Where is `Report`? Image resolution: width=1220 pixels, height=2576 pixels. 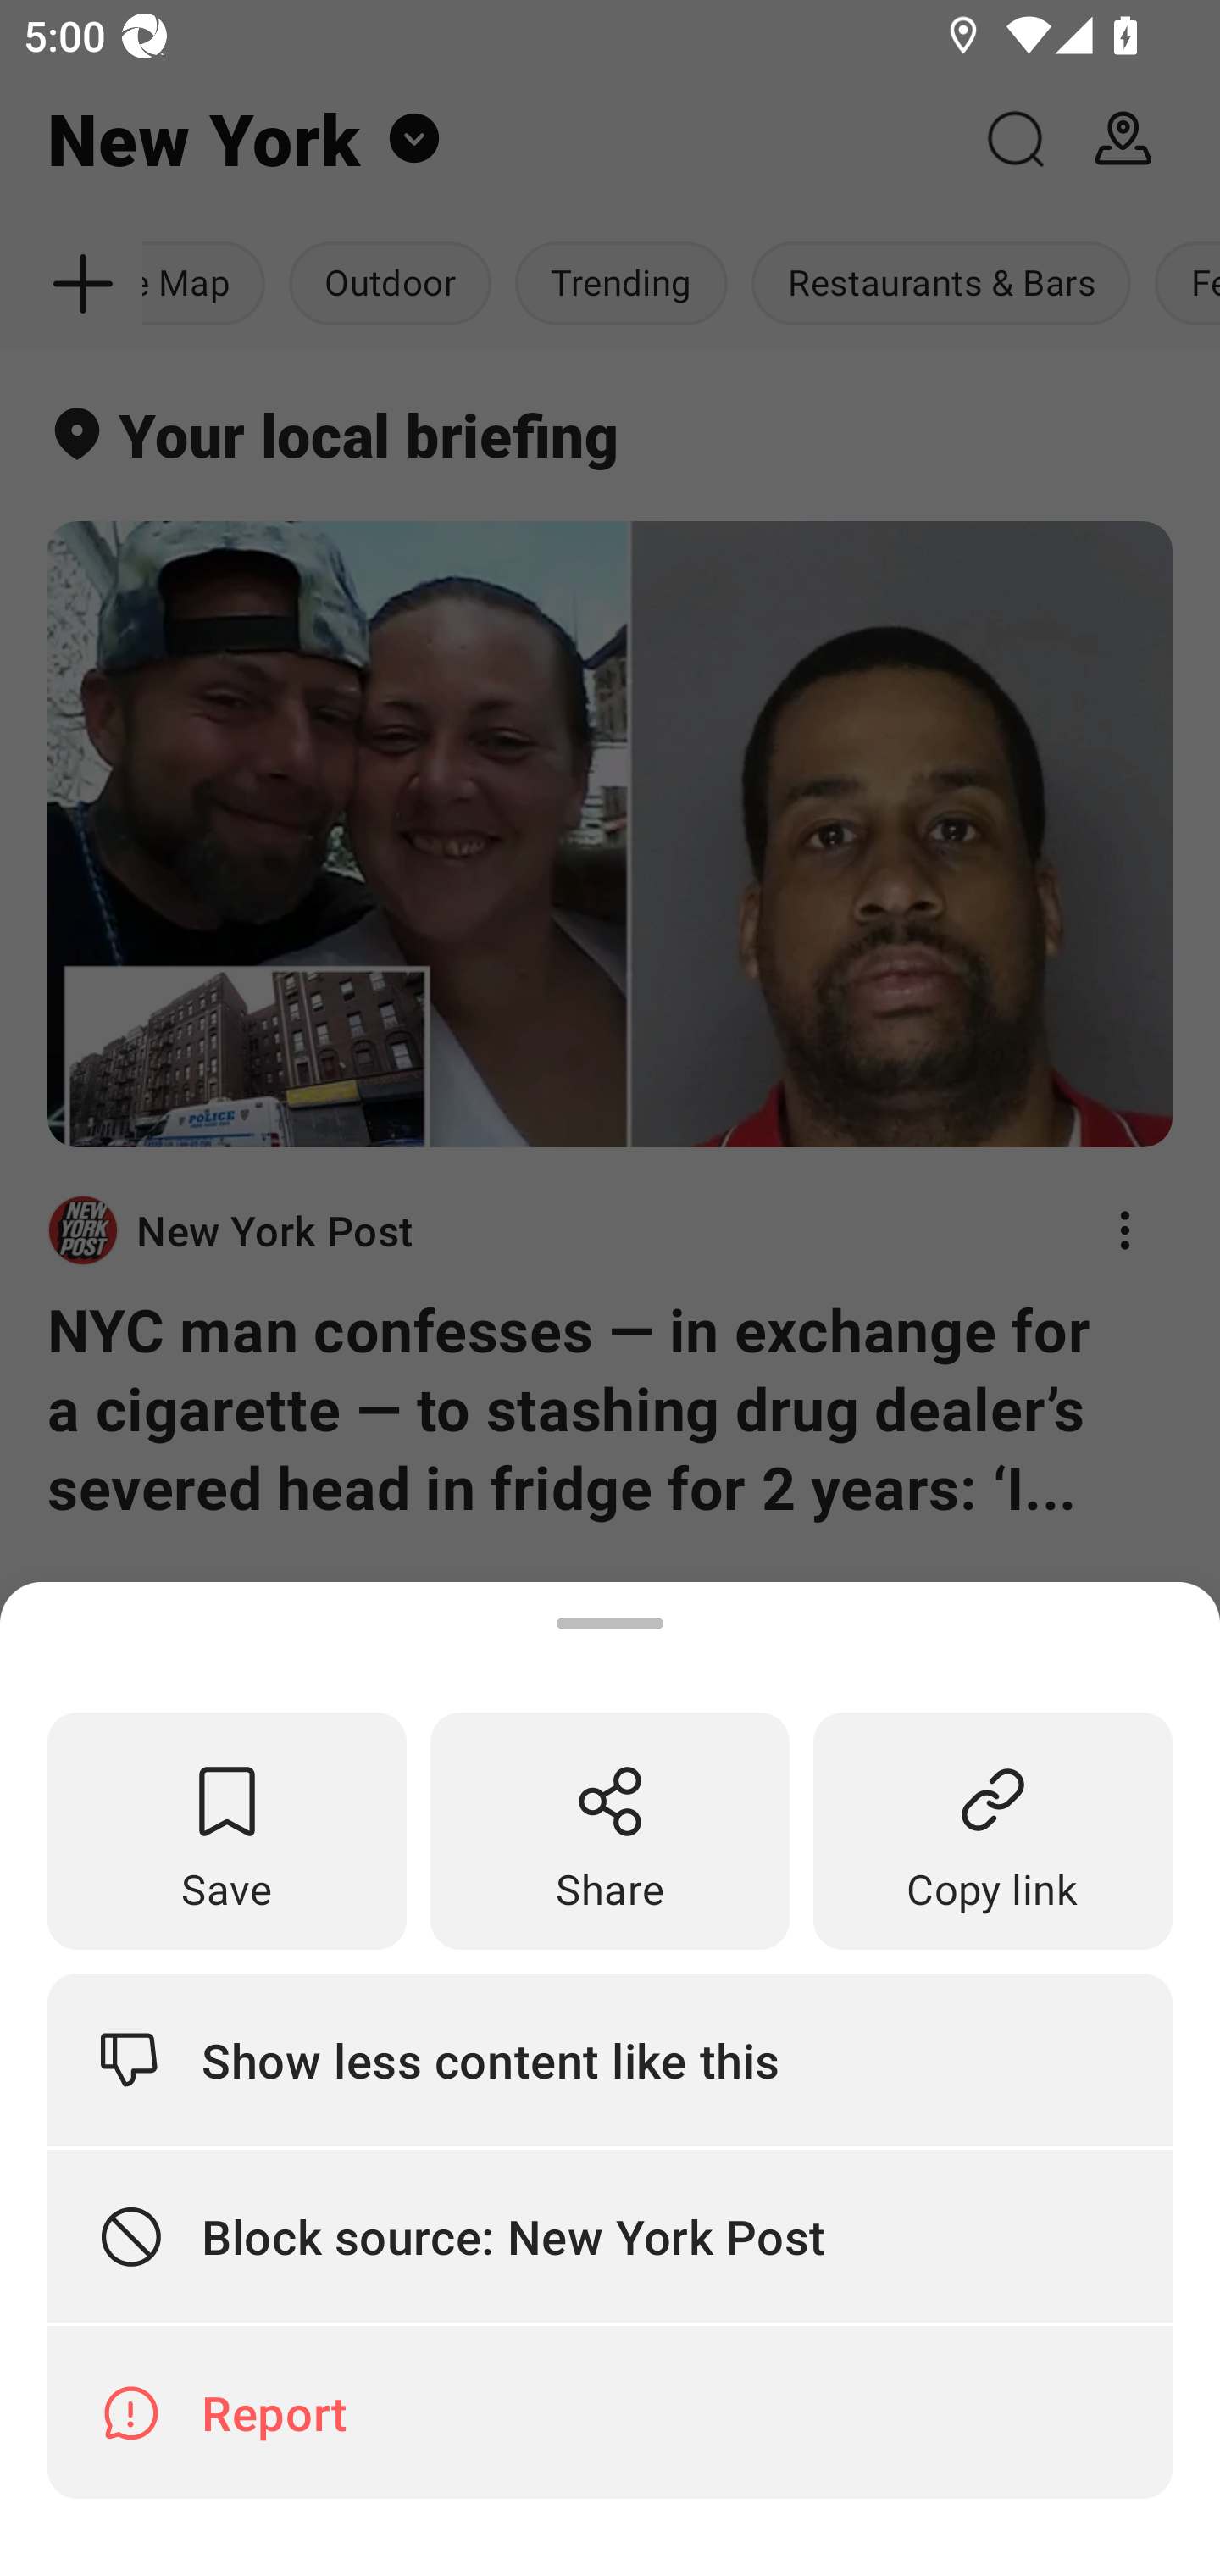 Report is located at coordinates (610, 2412).